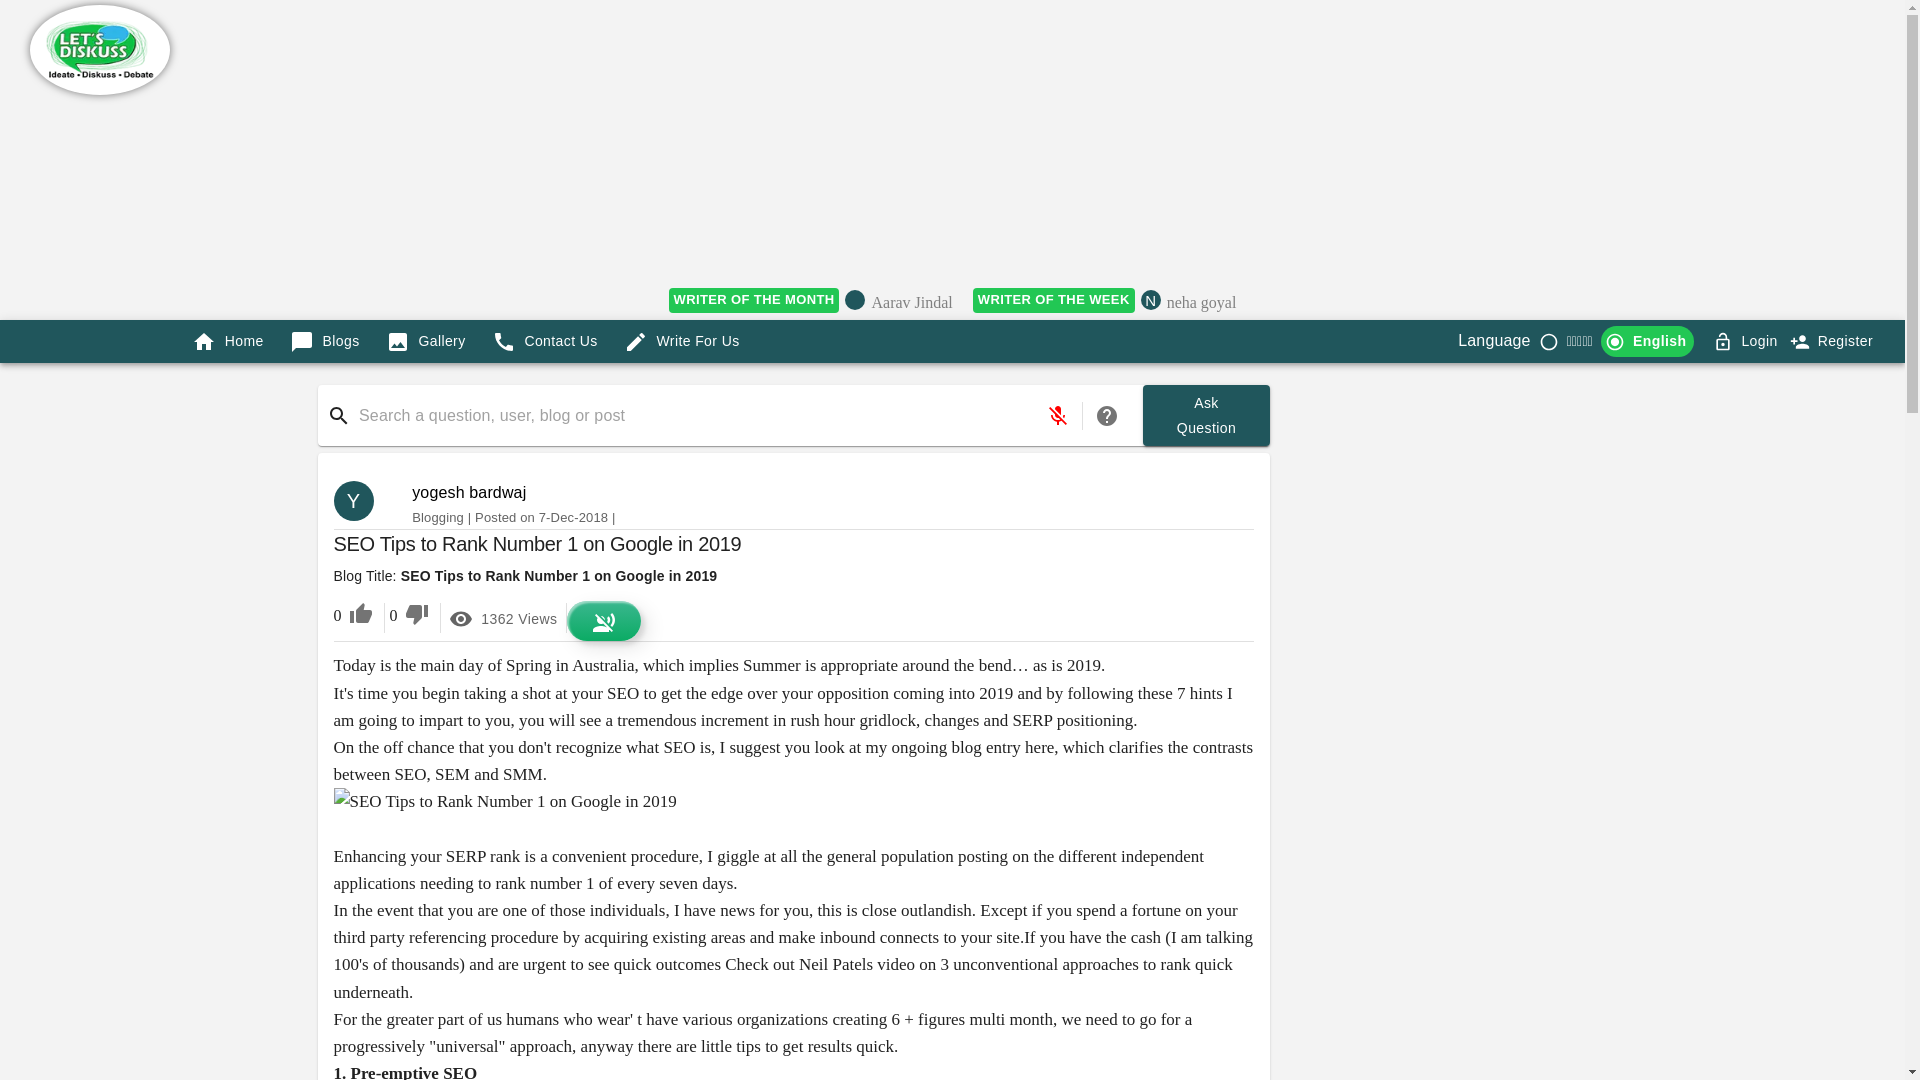 Image resolution: width=1920 pixels, height=1080 pixels. What do you see at coordinates (100, 50) in the screenshot?
I see `Official Letsdiskuss Logo` at bounding box center [100, 50].